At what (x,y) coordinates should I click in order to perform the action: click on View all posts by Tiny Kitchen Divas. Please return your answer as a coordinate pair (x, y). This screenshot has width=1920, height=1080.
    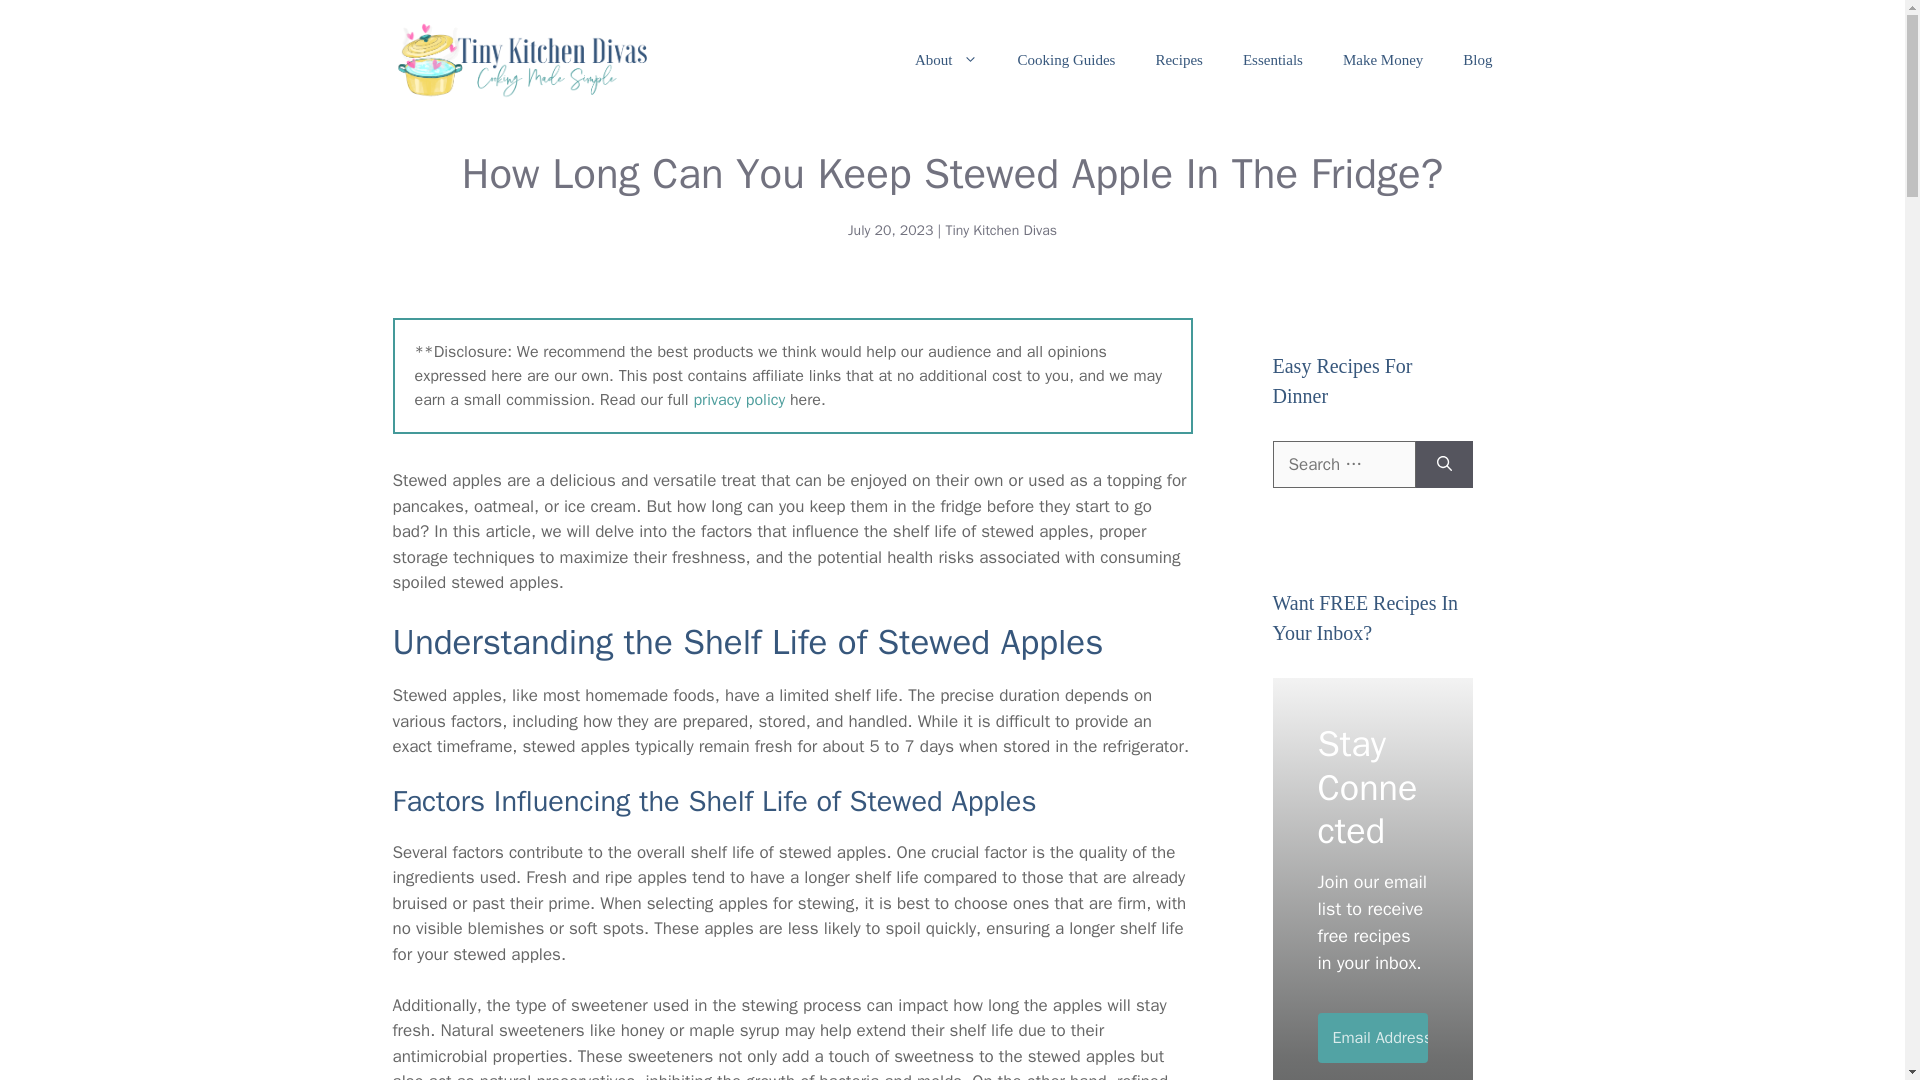
    Looking at the image, I should click on (1000, 230).